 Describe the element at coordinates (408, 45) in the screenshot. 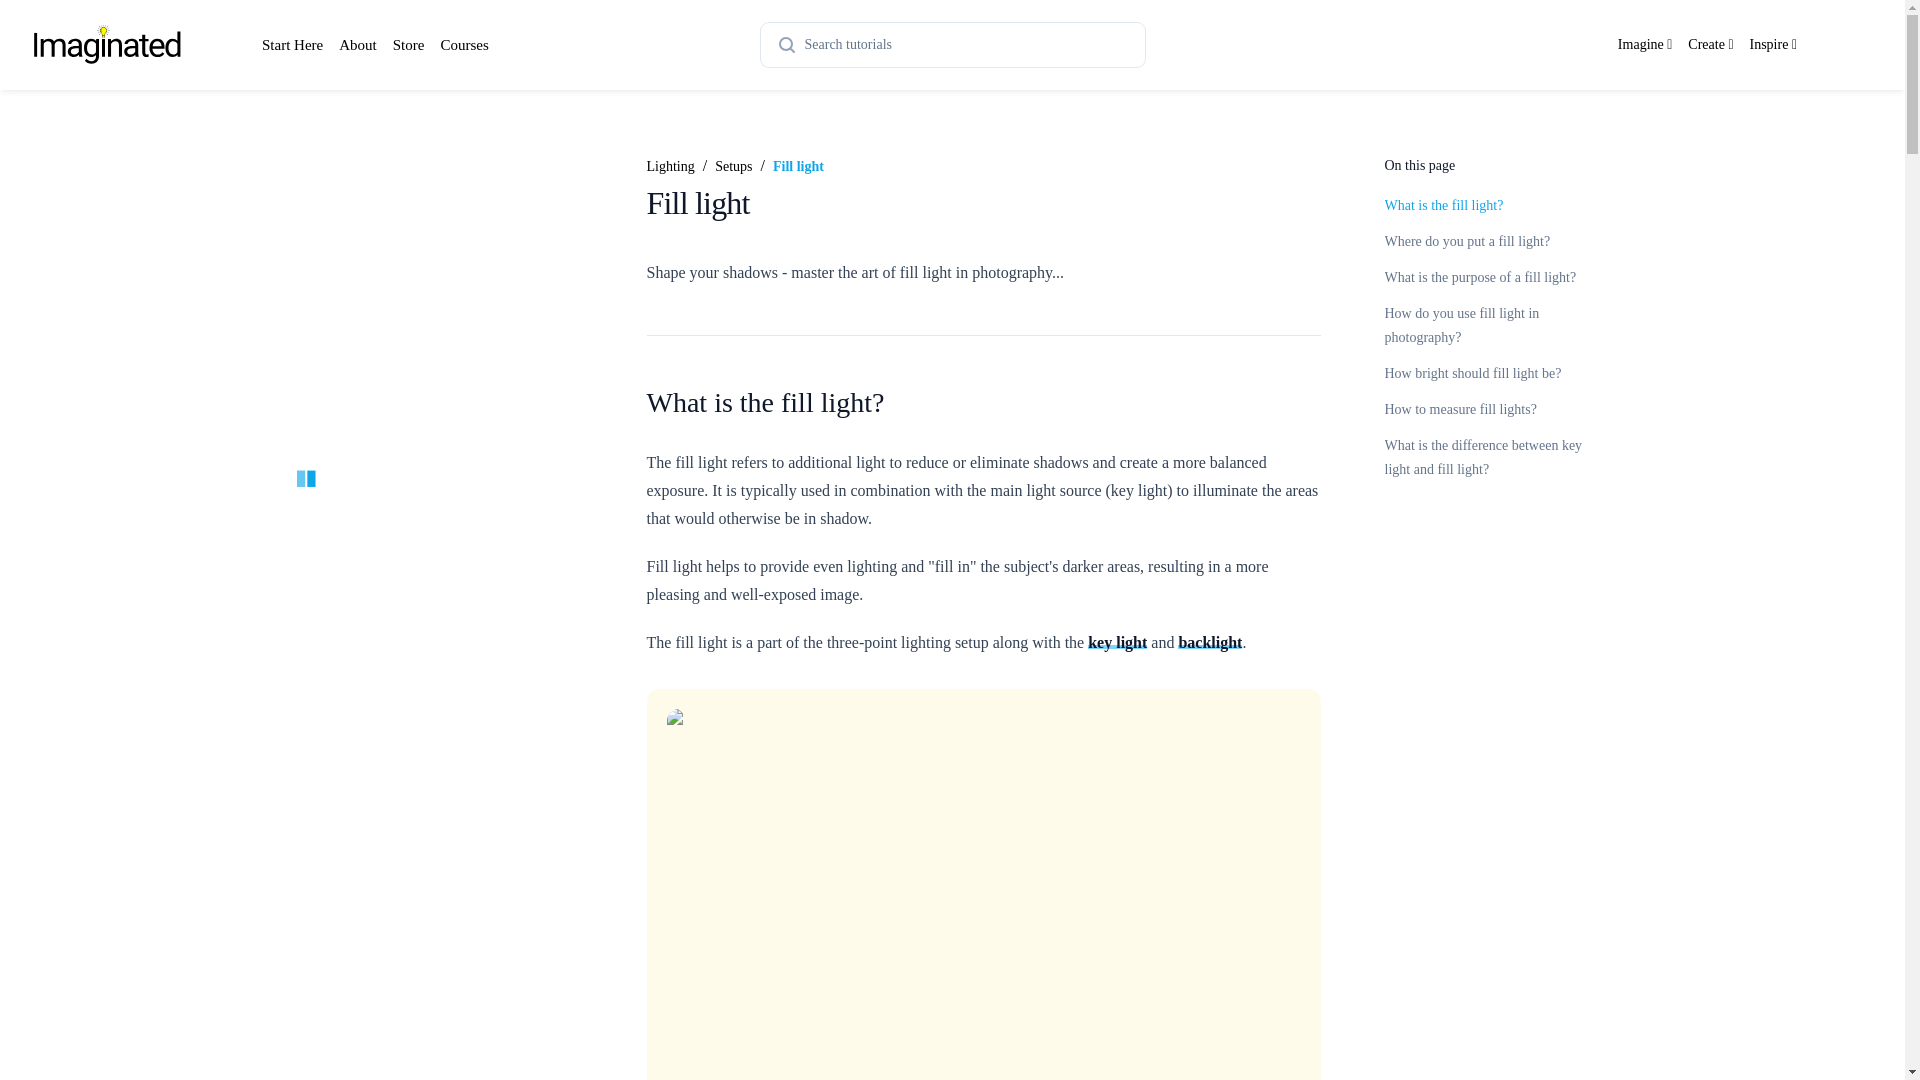

I see `Store` at that location.